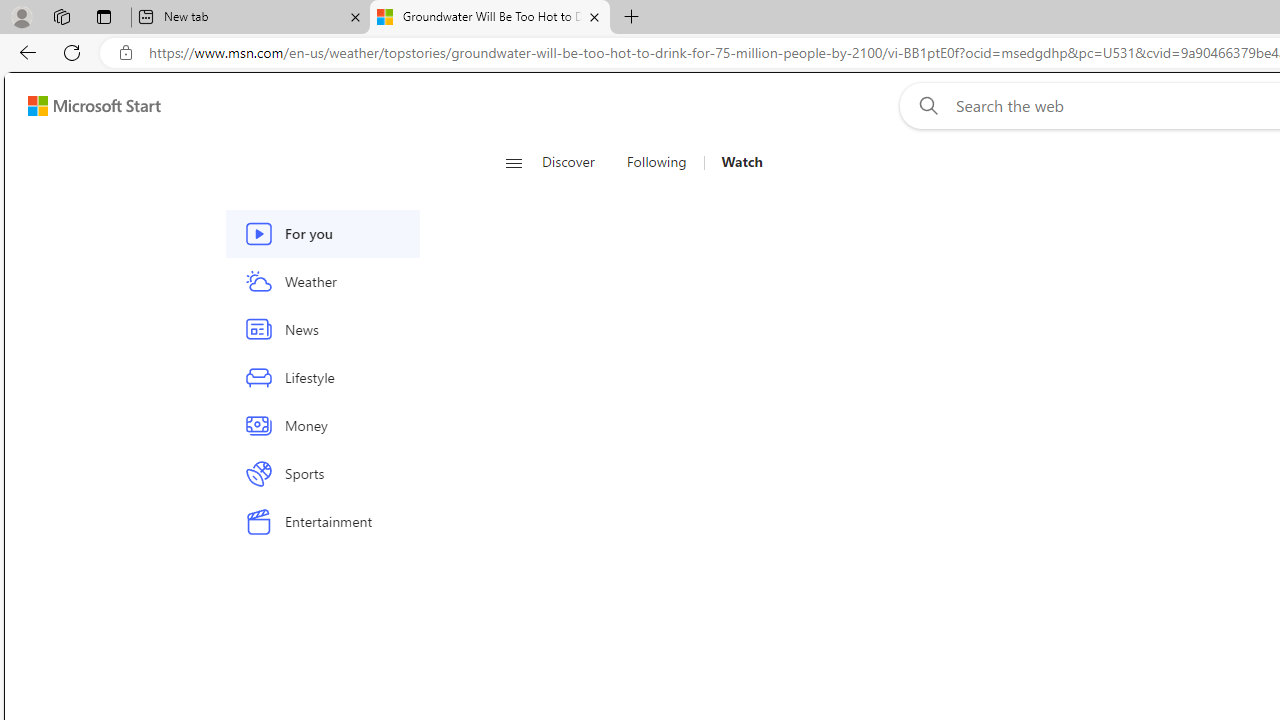 The height and width of the screenshot is (720, 1280). What do you see at coordinates (514, 162) in the screenshot?
I see `Class: button-glyph` at bounding box center [514, 162].